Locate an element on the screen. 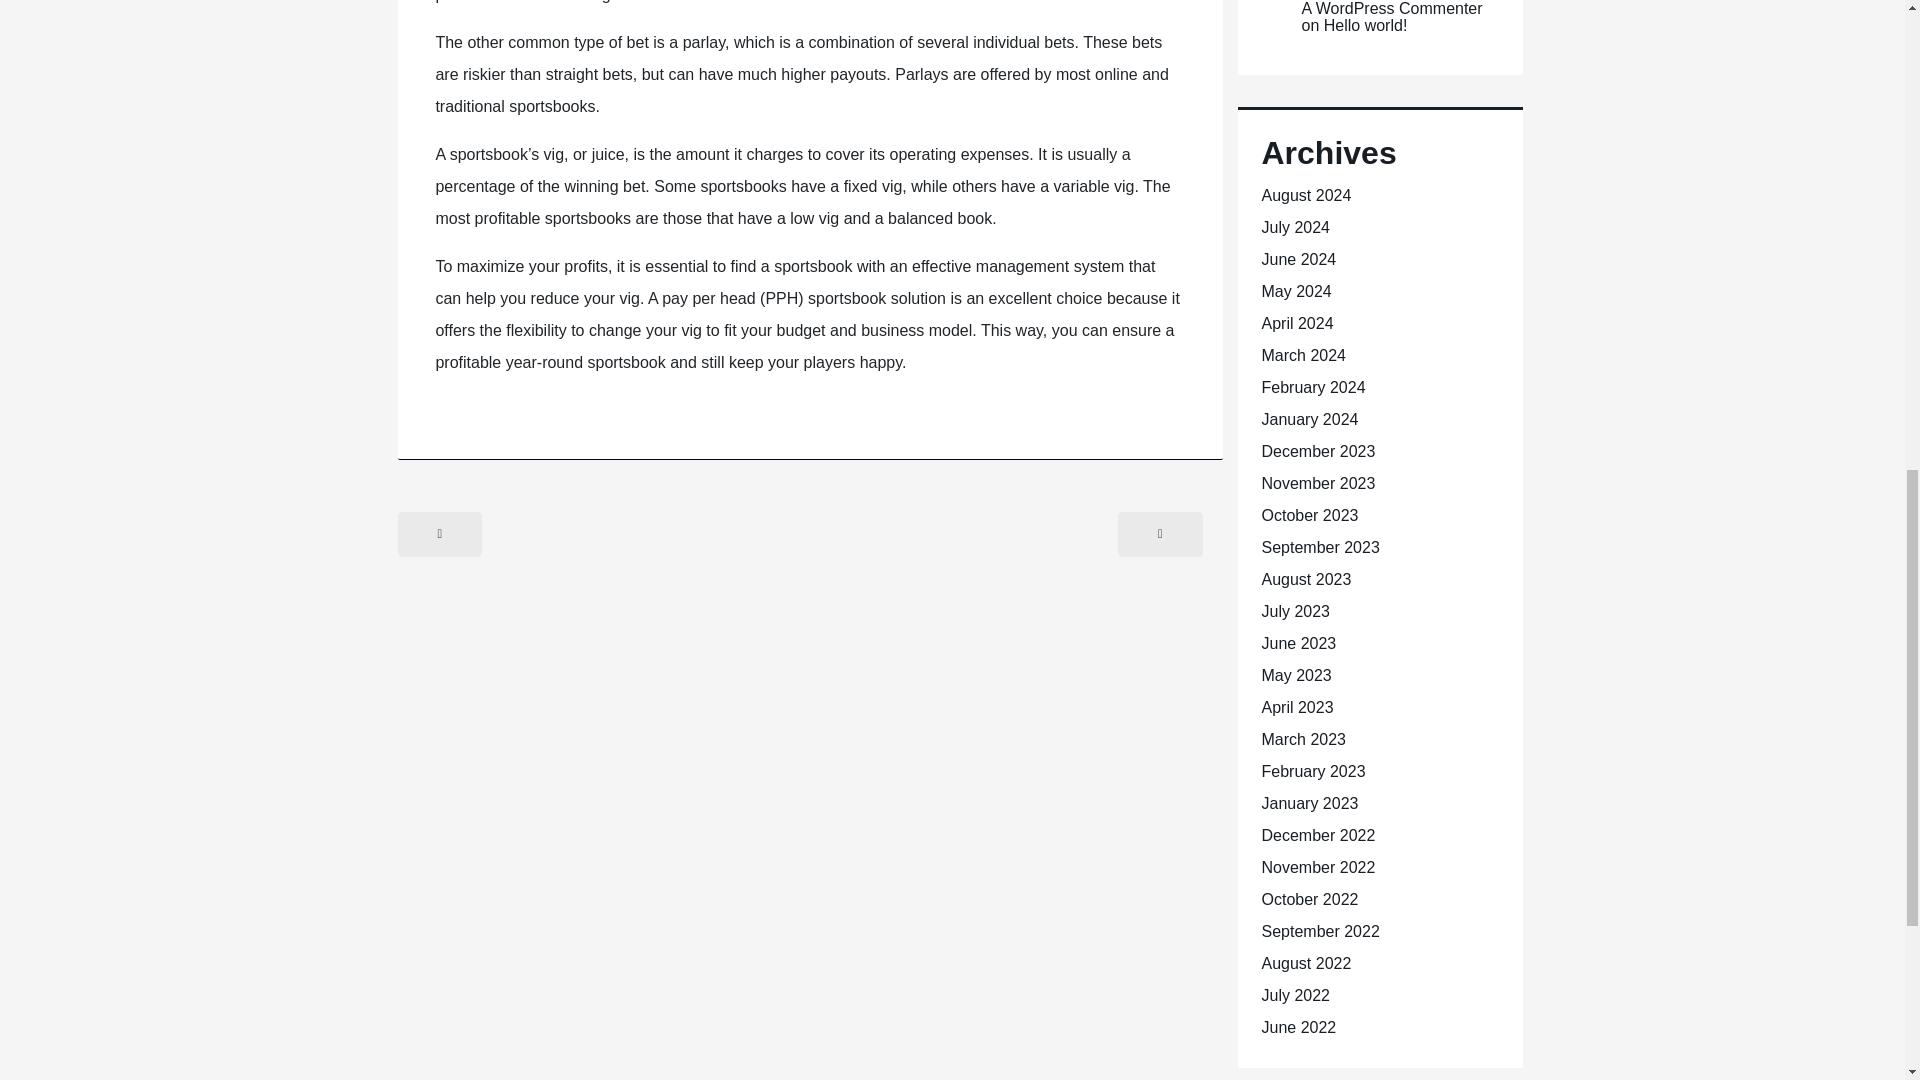 The height and width of the screenshot is (1080, 1920). September 2022 is located at coordinates (1320, 931).